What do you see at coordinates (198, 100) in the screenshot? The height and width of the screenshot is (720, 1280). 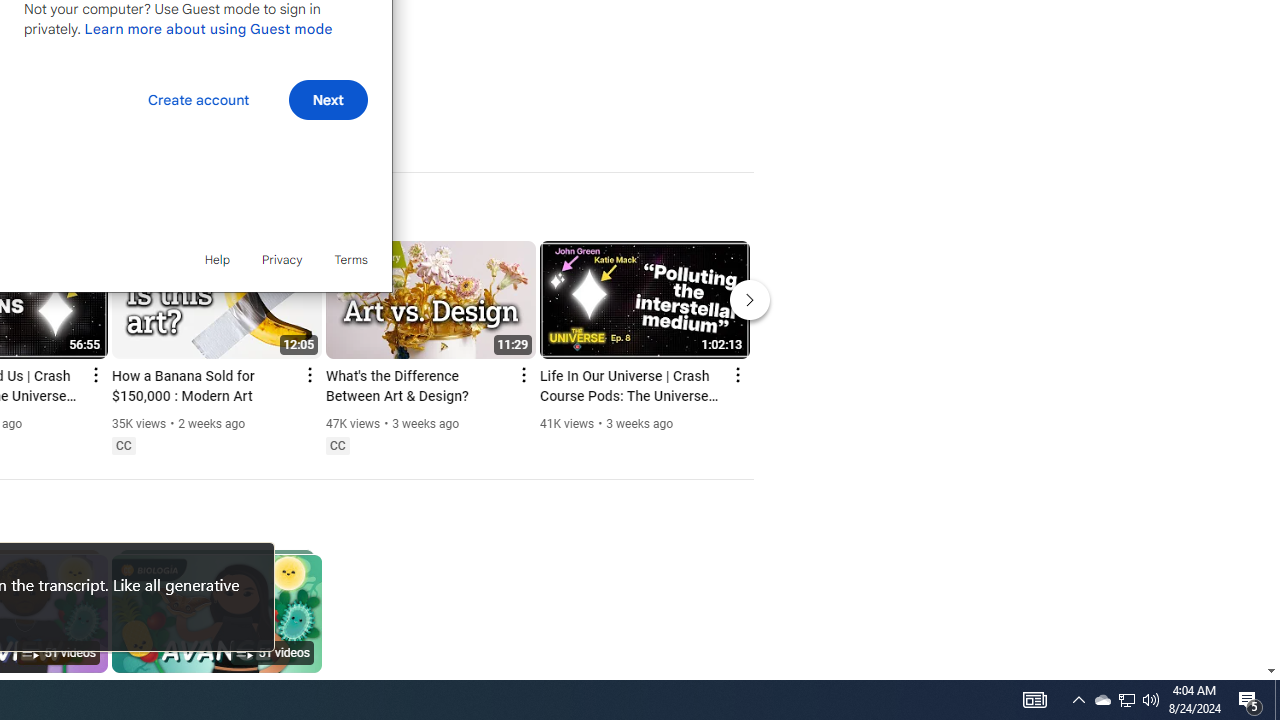 I see `Create account` at bounding box center [198, 100].